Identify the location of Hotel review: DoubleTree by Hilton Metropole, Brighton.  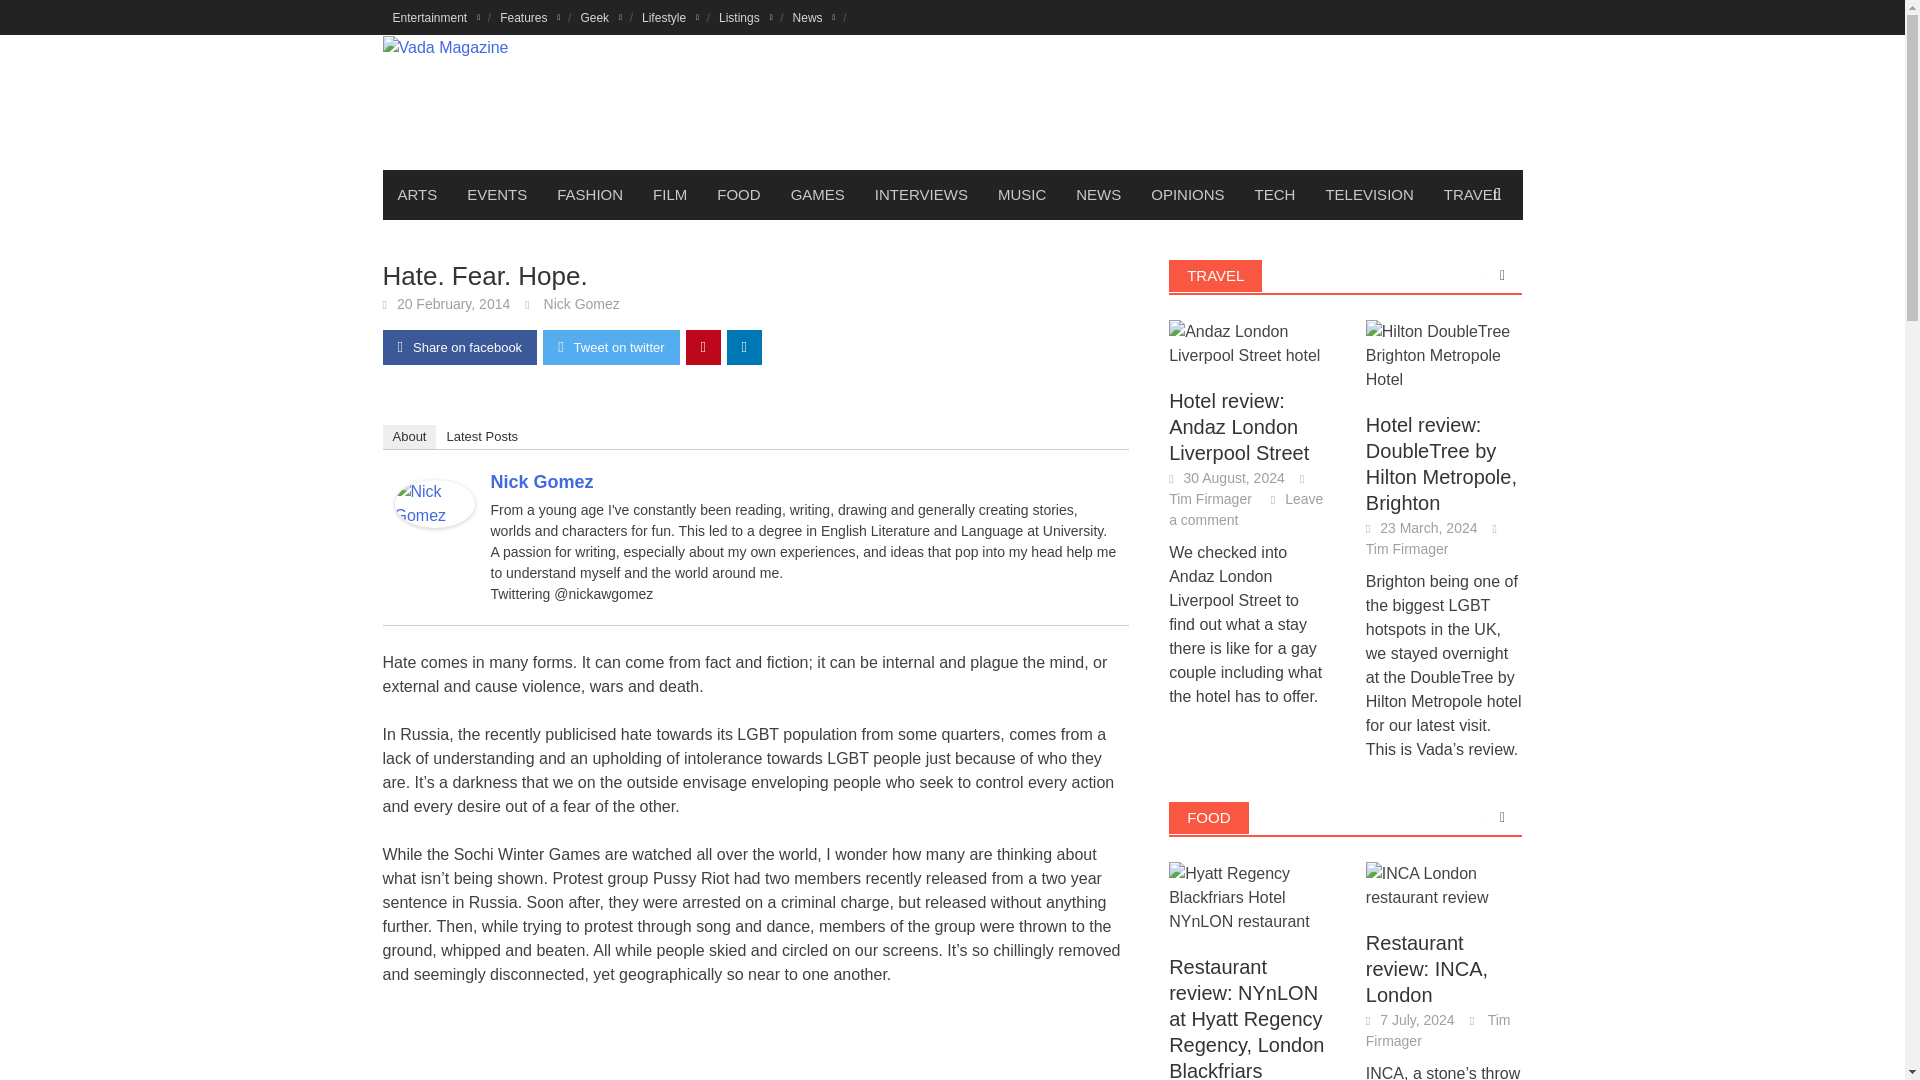
(1444, 356).